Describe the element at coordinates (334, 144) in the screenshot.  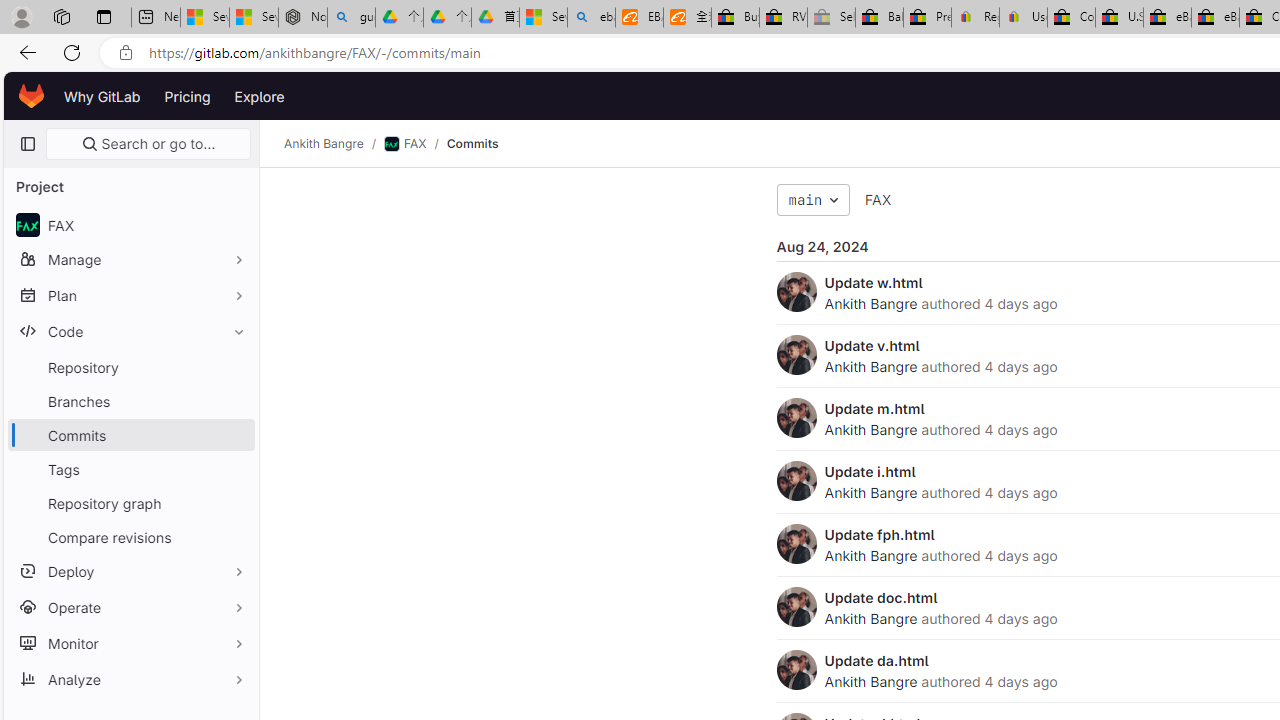
I see `Ankith Bangre/` at that location.